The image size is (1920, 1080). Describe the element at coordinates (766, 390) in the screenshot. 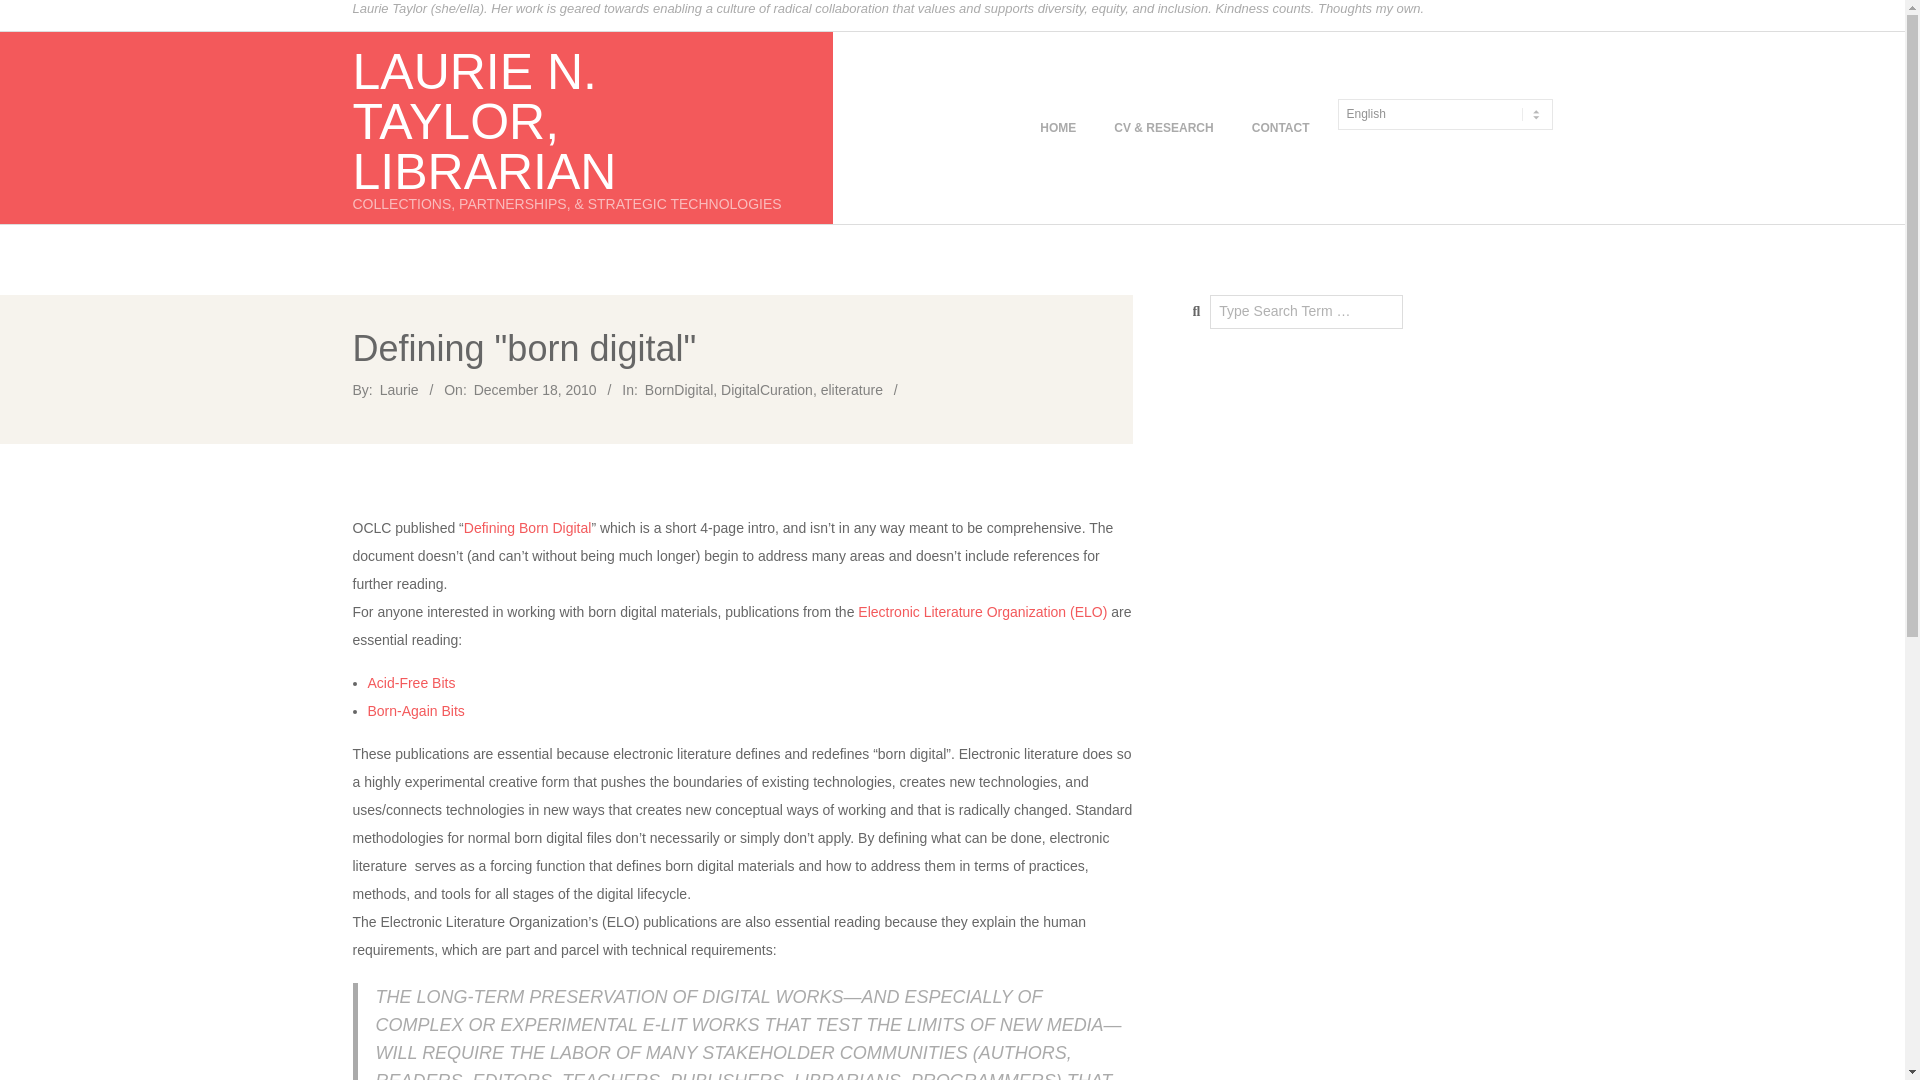

I see `DigitalCuration` at that location.